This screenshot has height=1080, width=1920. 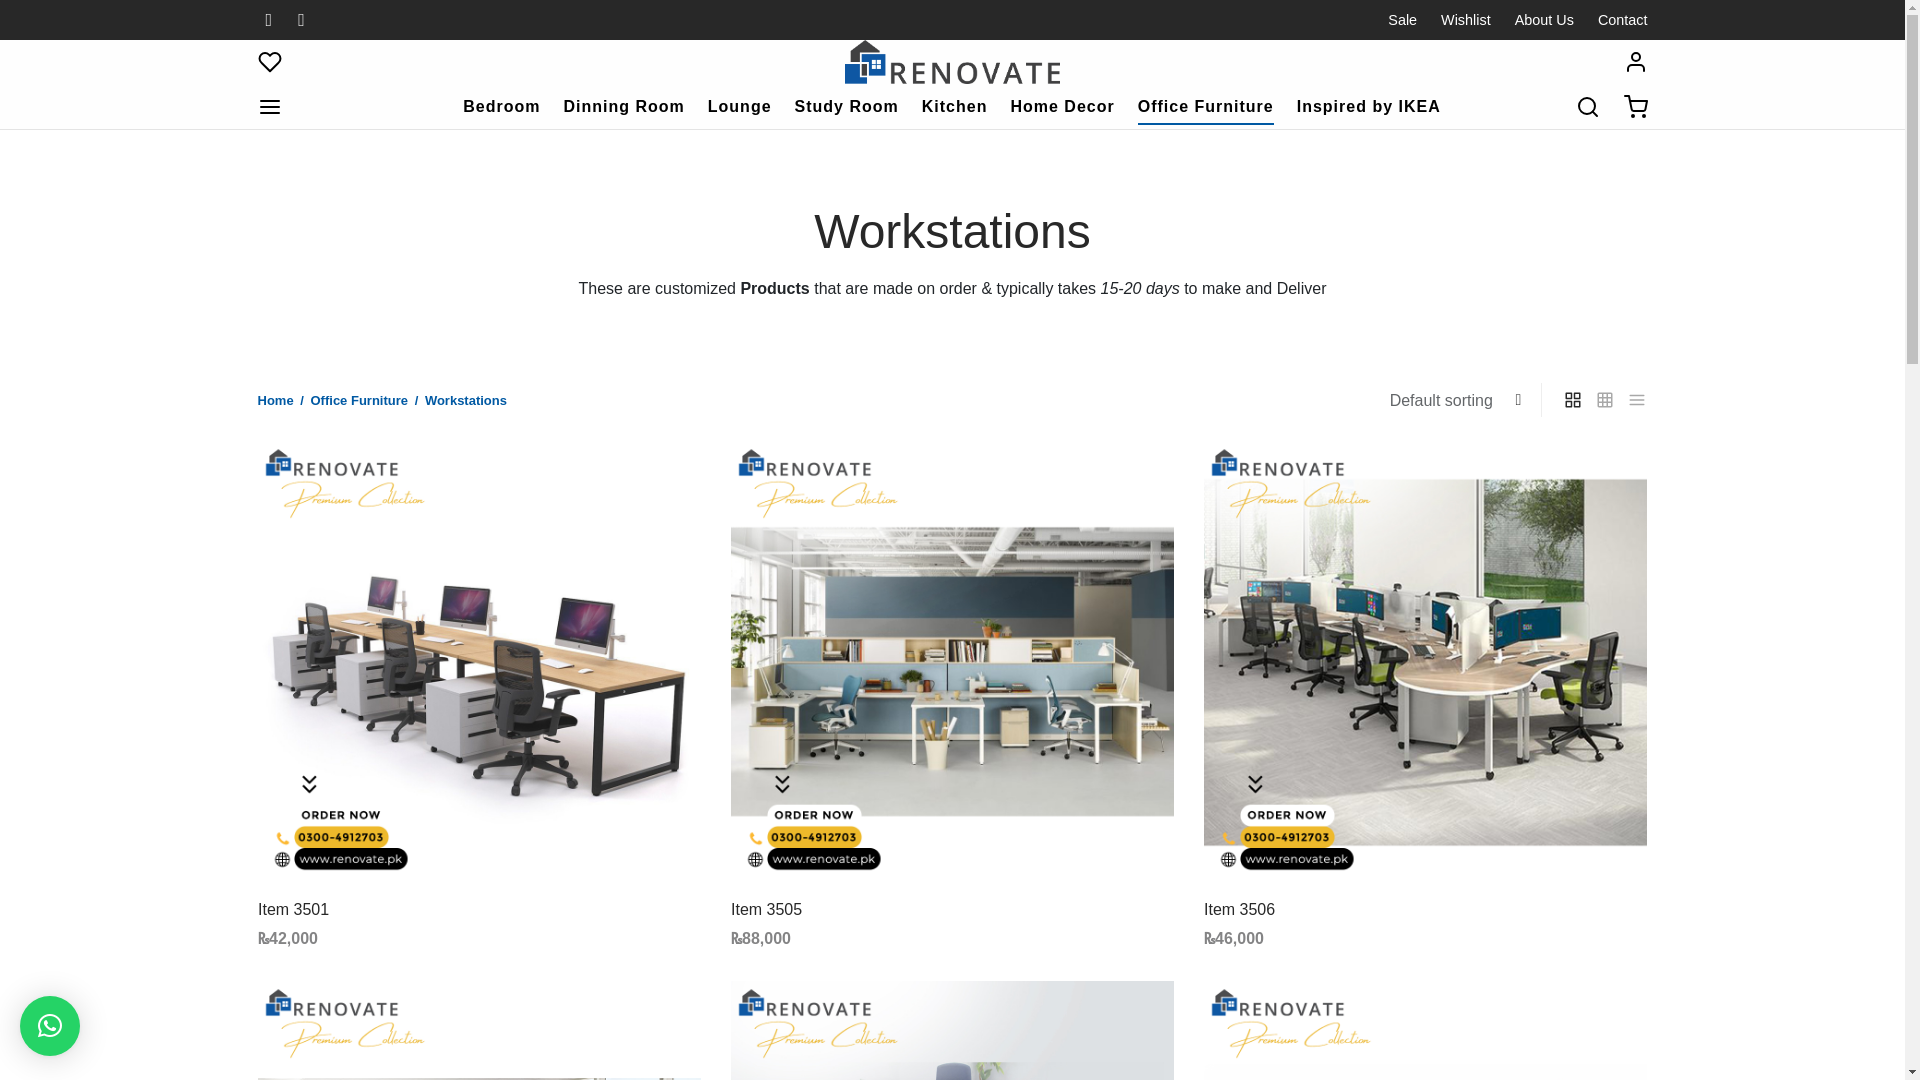 What do you see at coordinates (1617, 20) in the screenshot?
I see `Contact` at bounding box center [1617, 20].